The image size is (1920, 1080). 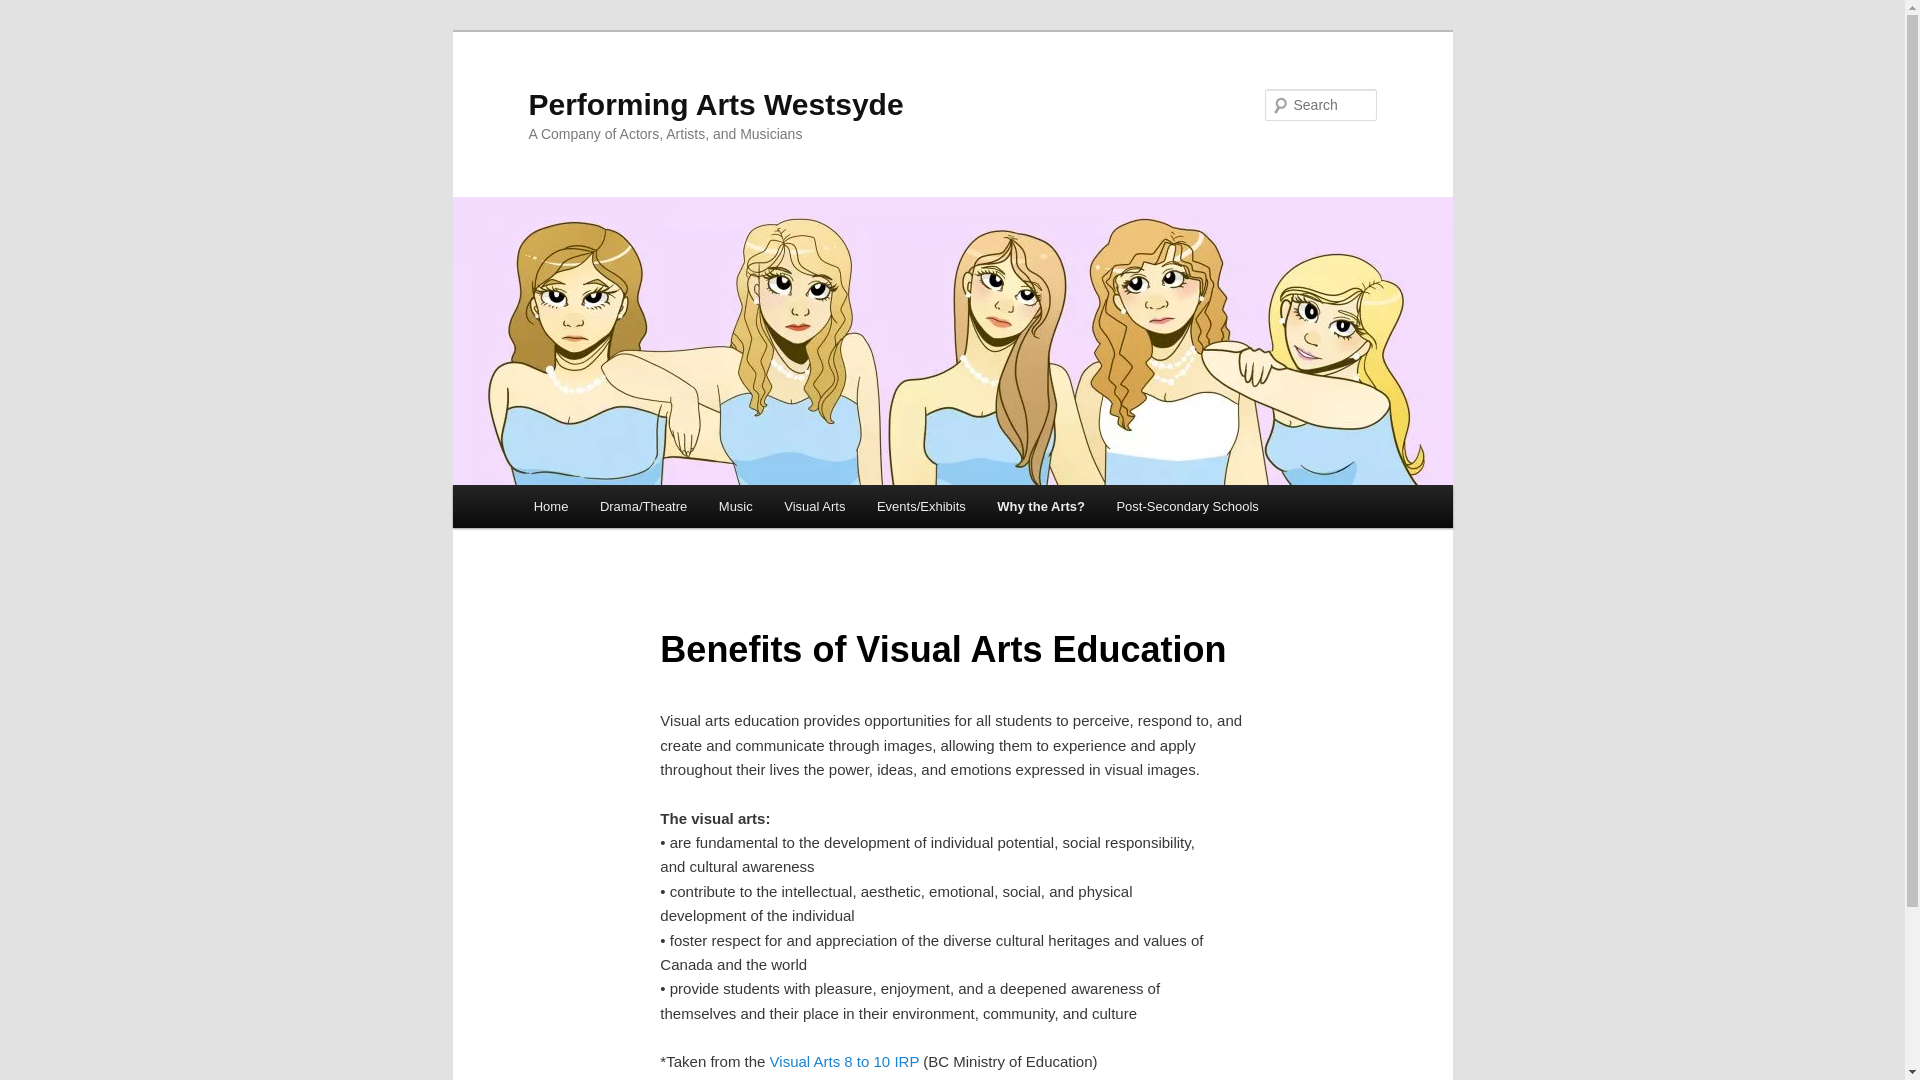 What do you see at coordinates (716, 104) in the screenshot?
I see `Performing Arts Westsyde` at bounding box center [716, 104].